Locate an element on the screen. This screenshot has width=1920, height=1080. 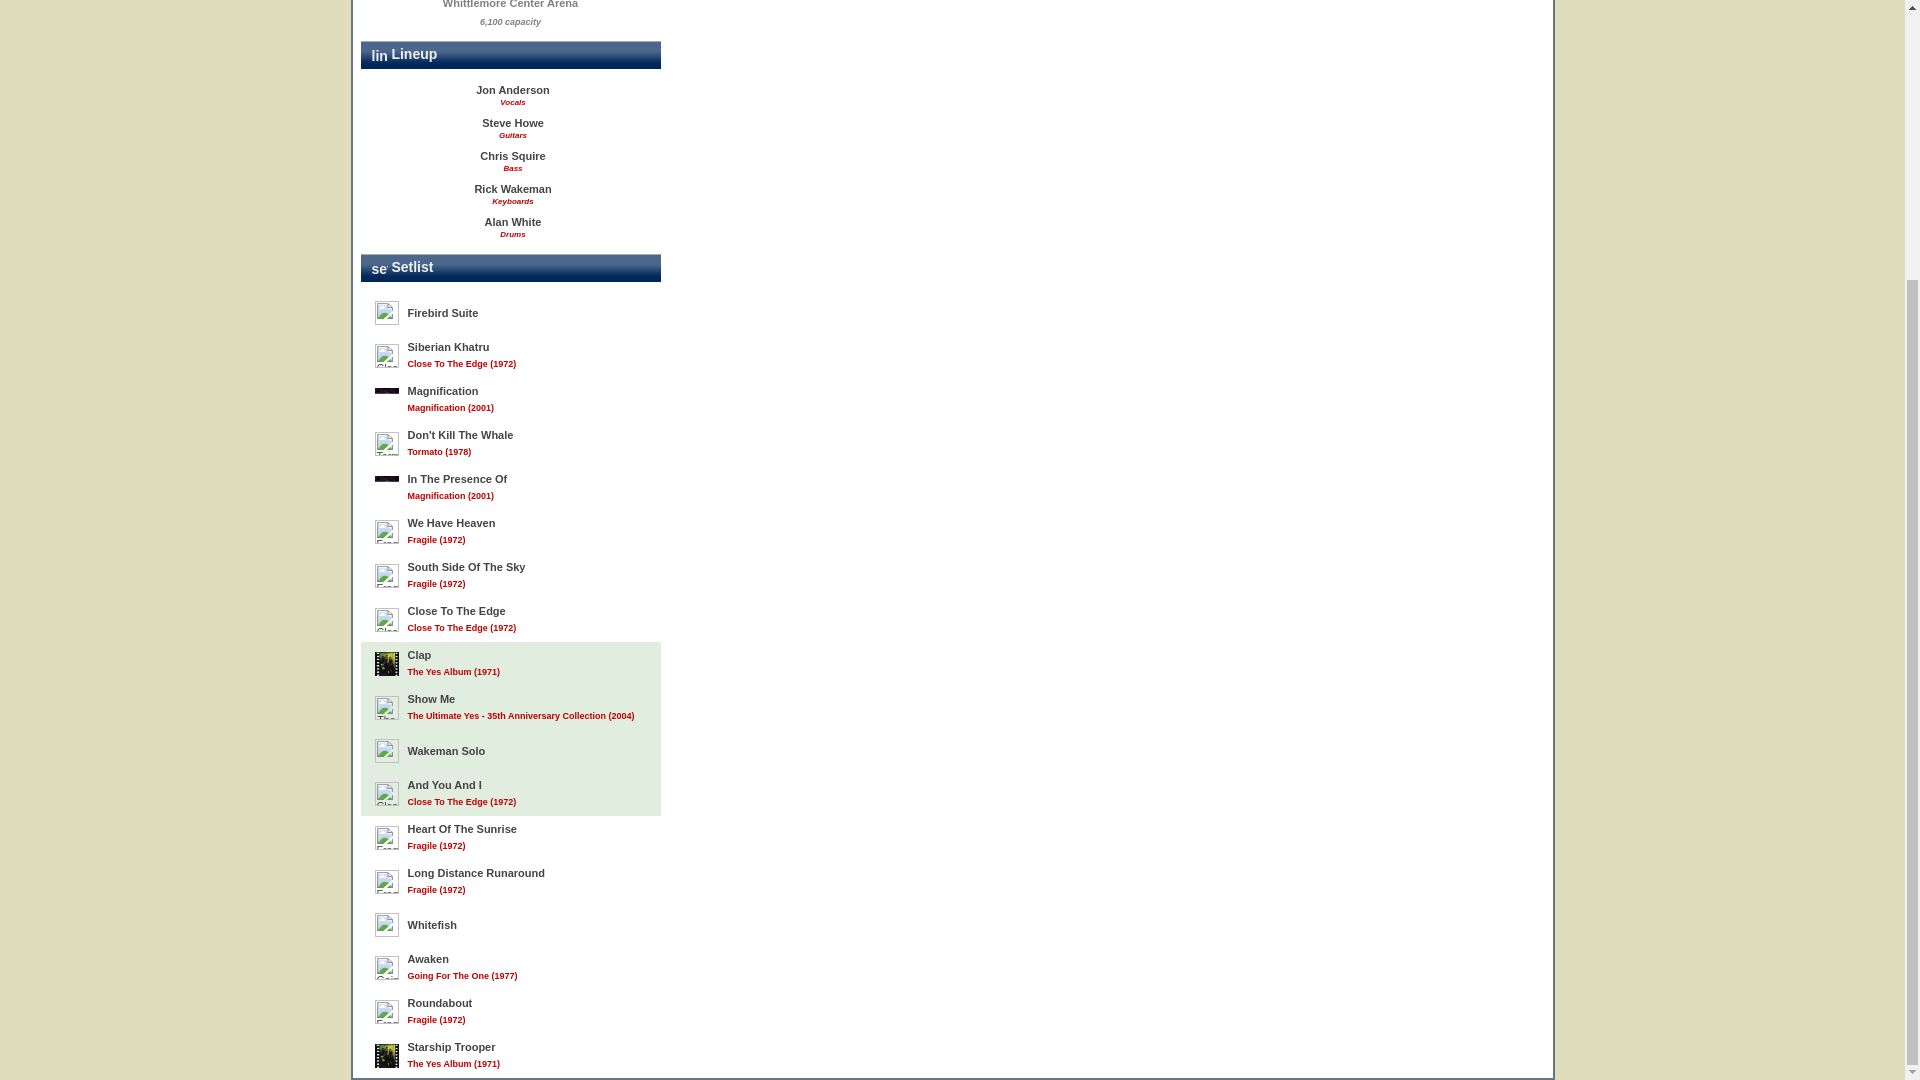
lineup is located at coordinates (380, 55).